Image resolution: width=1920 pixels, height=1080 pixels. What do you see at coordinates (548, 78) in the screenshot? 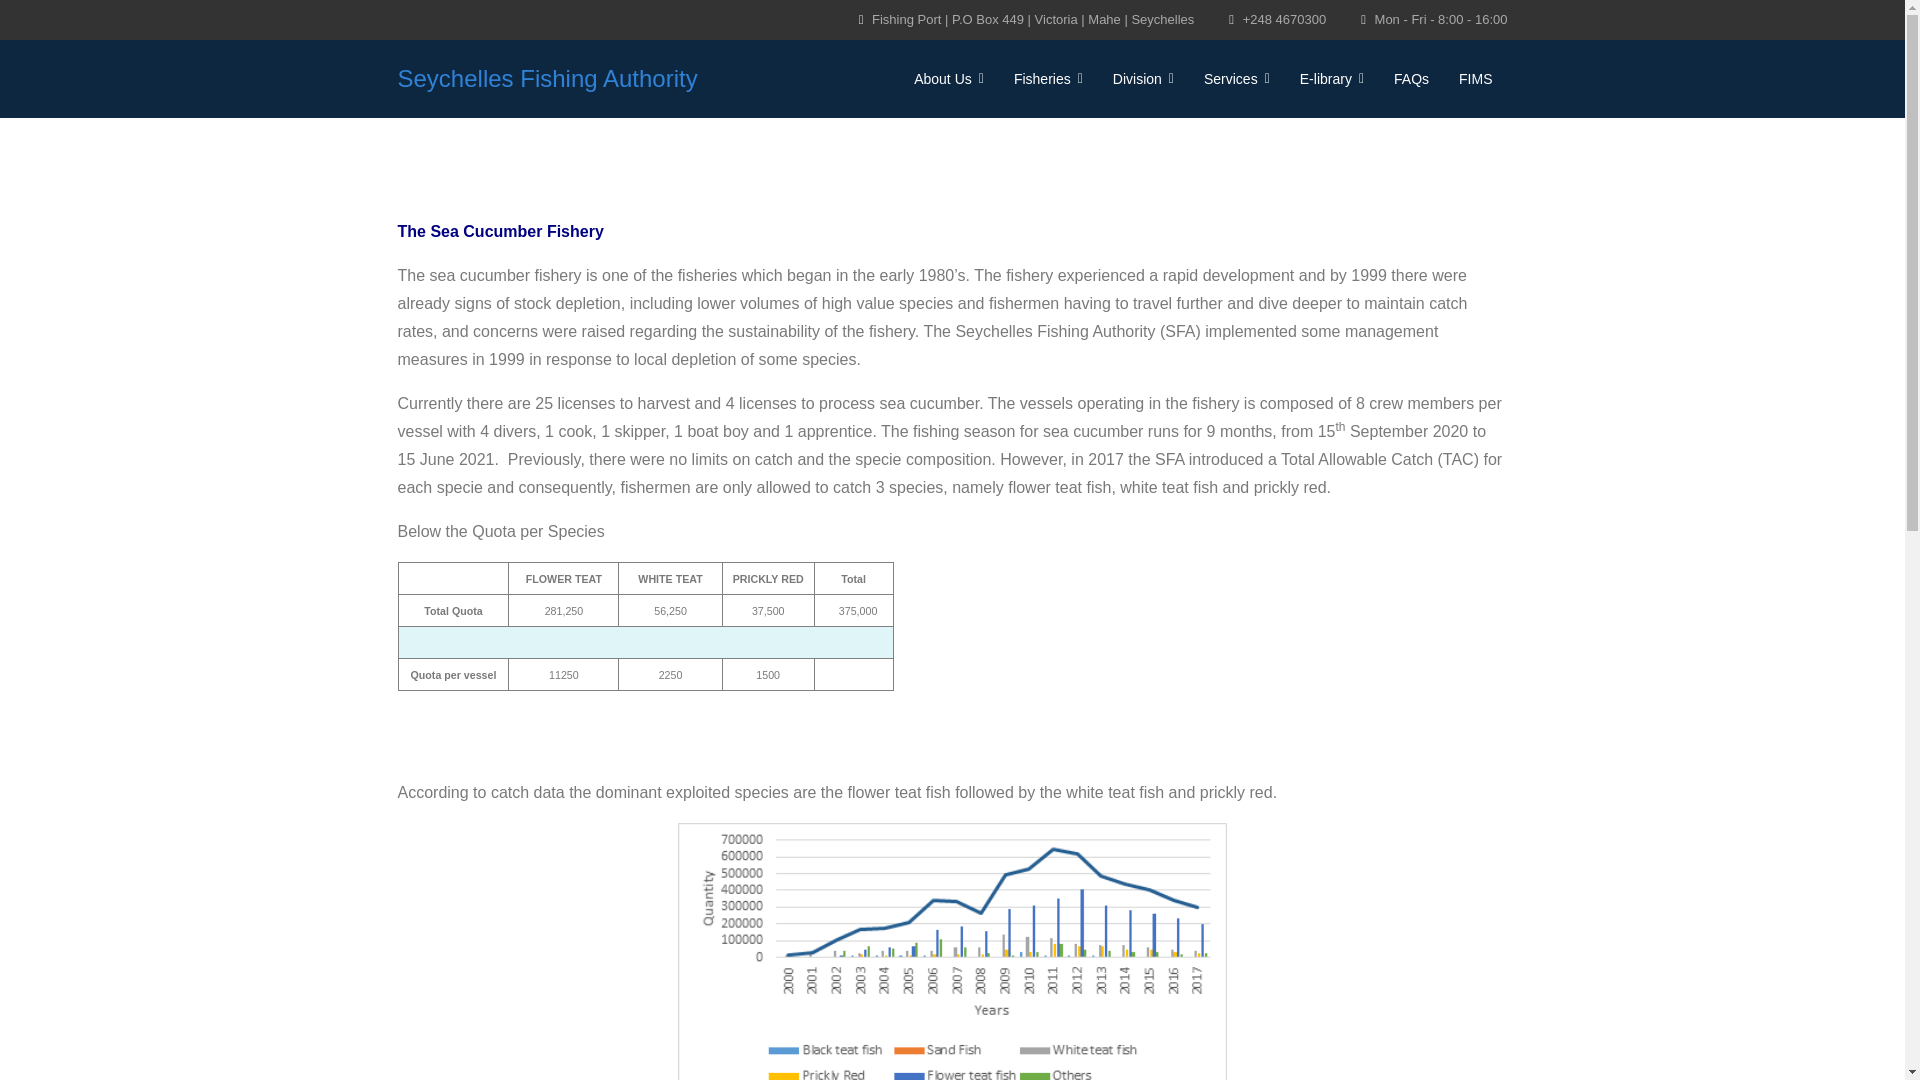
I see `Seychelles Fishing Authority` at bounding box center [548, 78].